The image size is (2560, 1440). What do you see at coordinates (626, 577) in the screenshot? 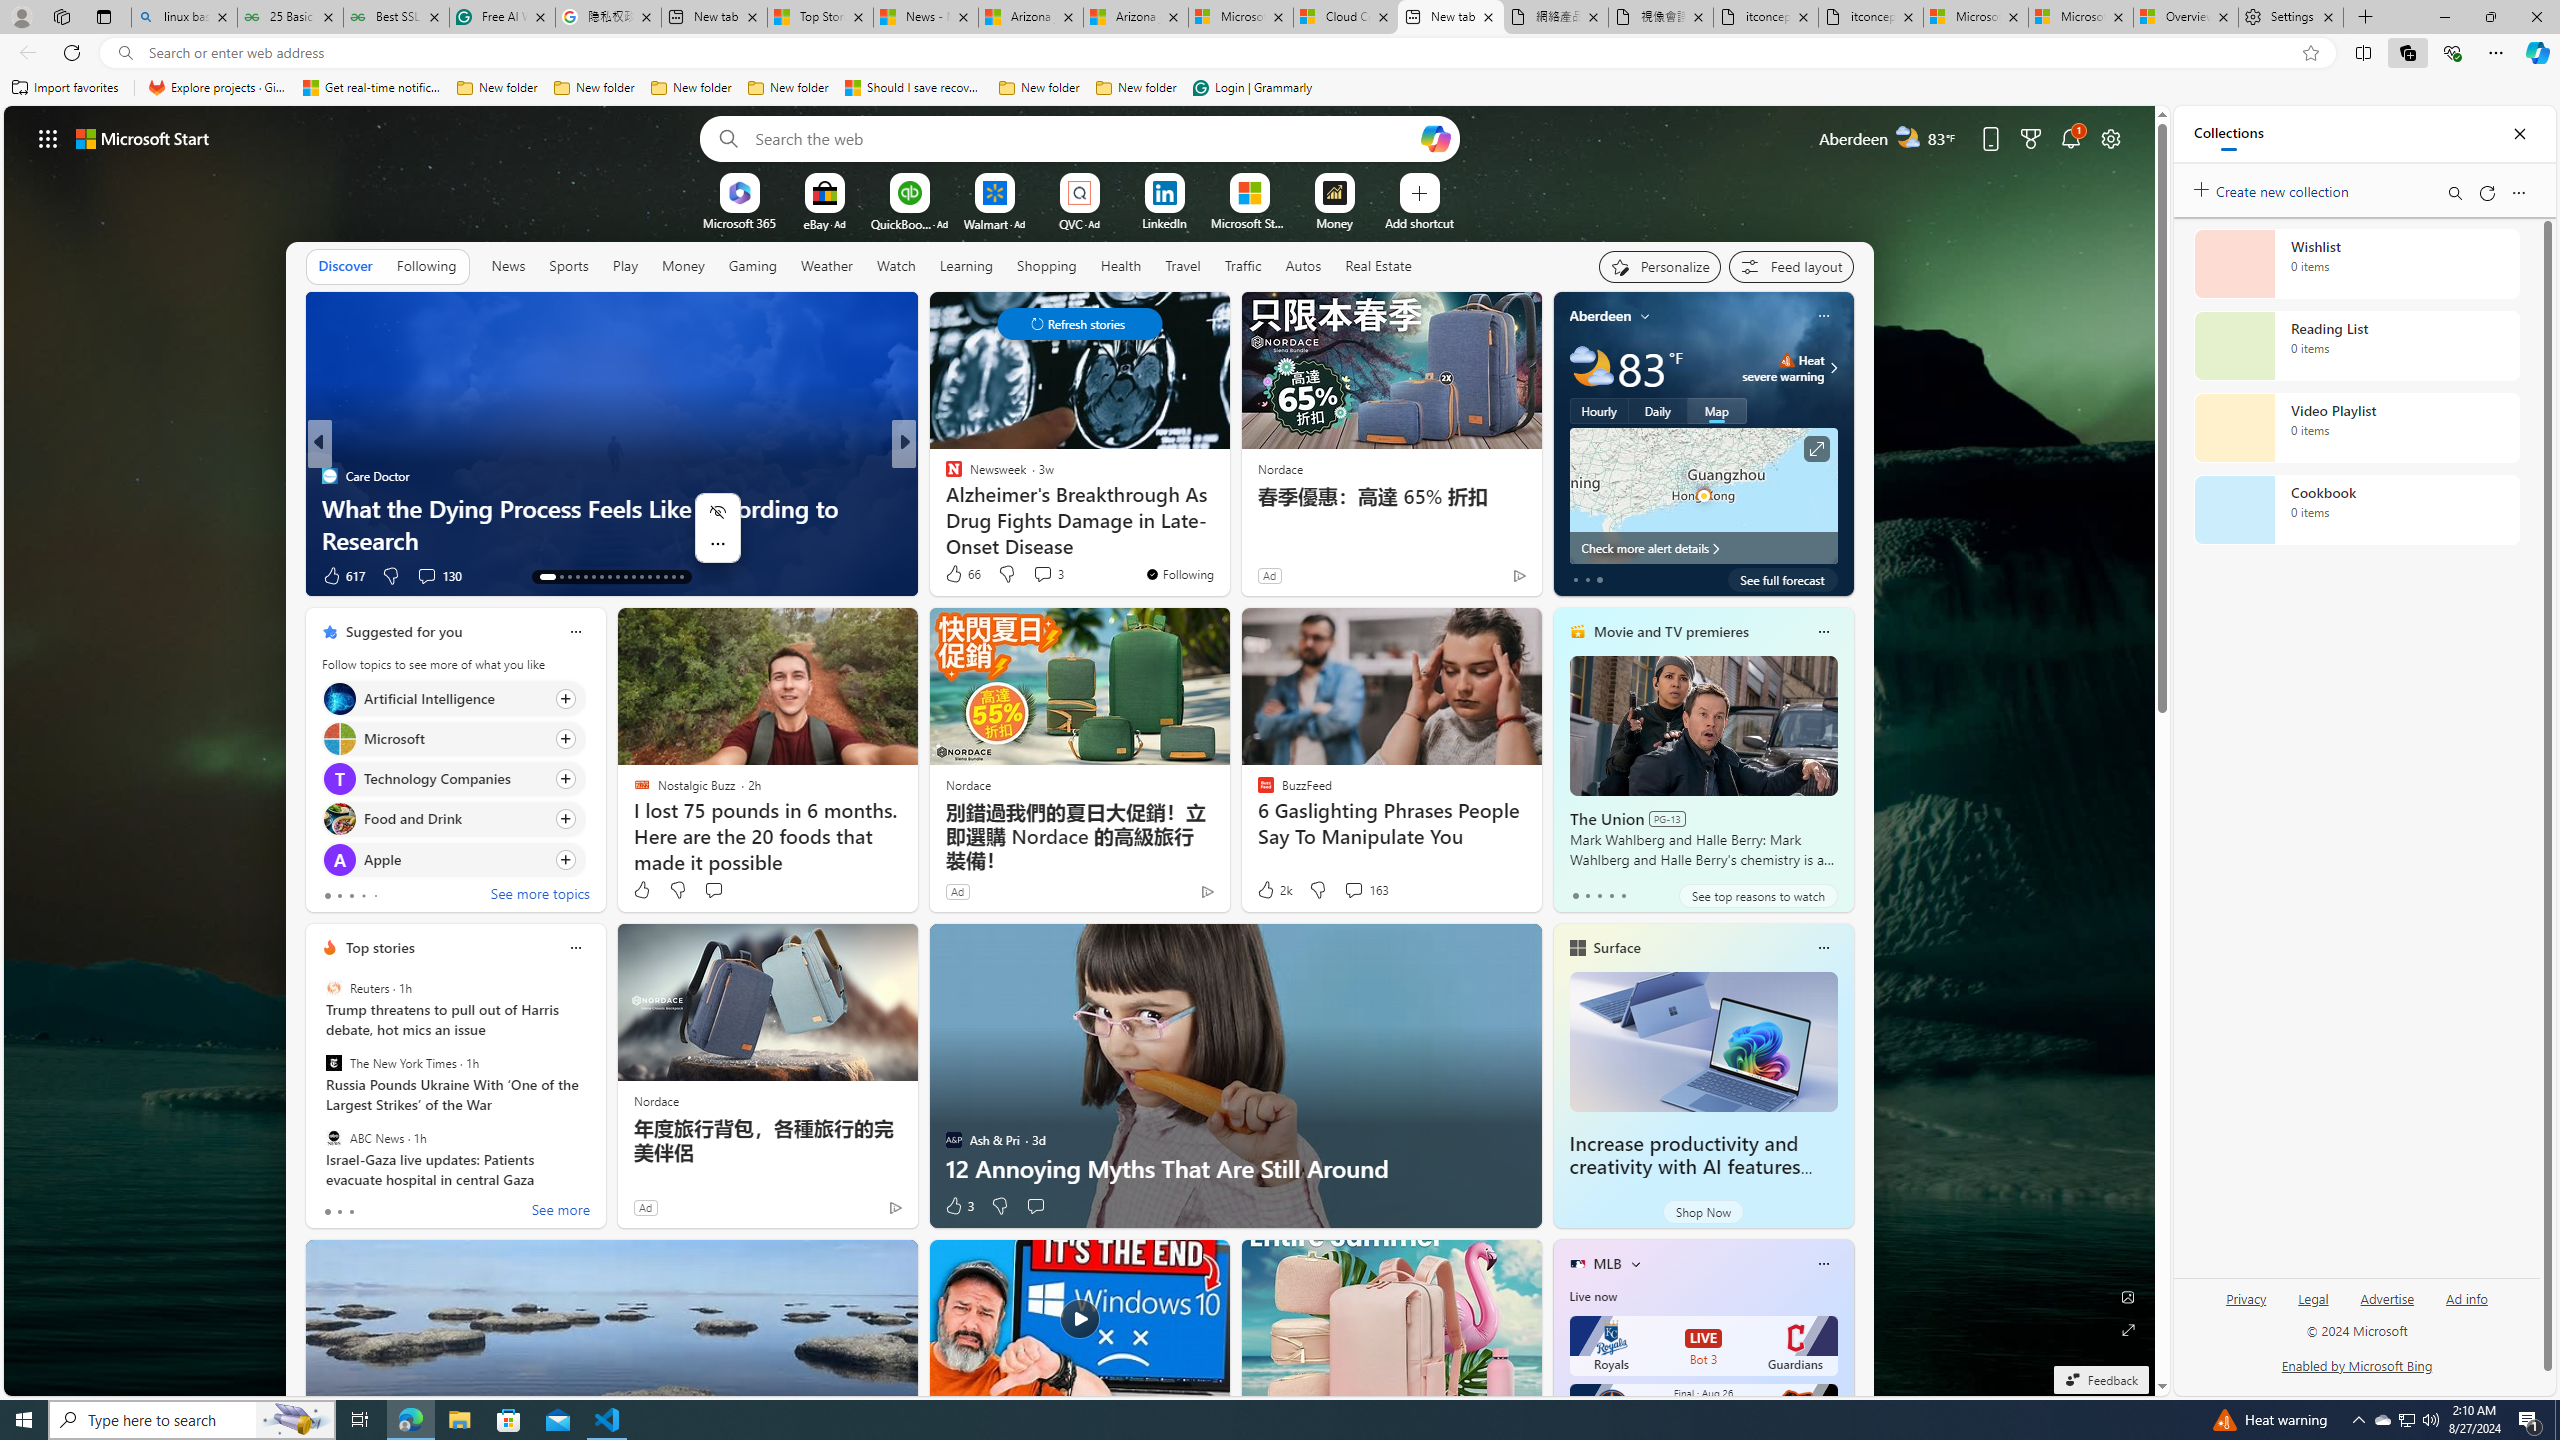
I see `AutomationID: tab-22` at bounding box center [626, 577].